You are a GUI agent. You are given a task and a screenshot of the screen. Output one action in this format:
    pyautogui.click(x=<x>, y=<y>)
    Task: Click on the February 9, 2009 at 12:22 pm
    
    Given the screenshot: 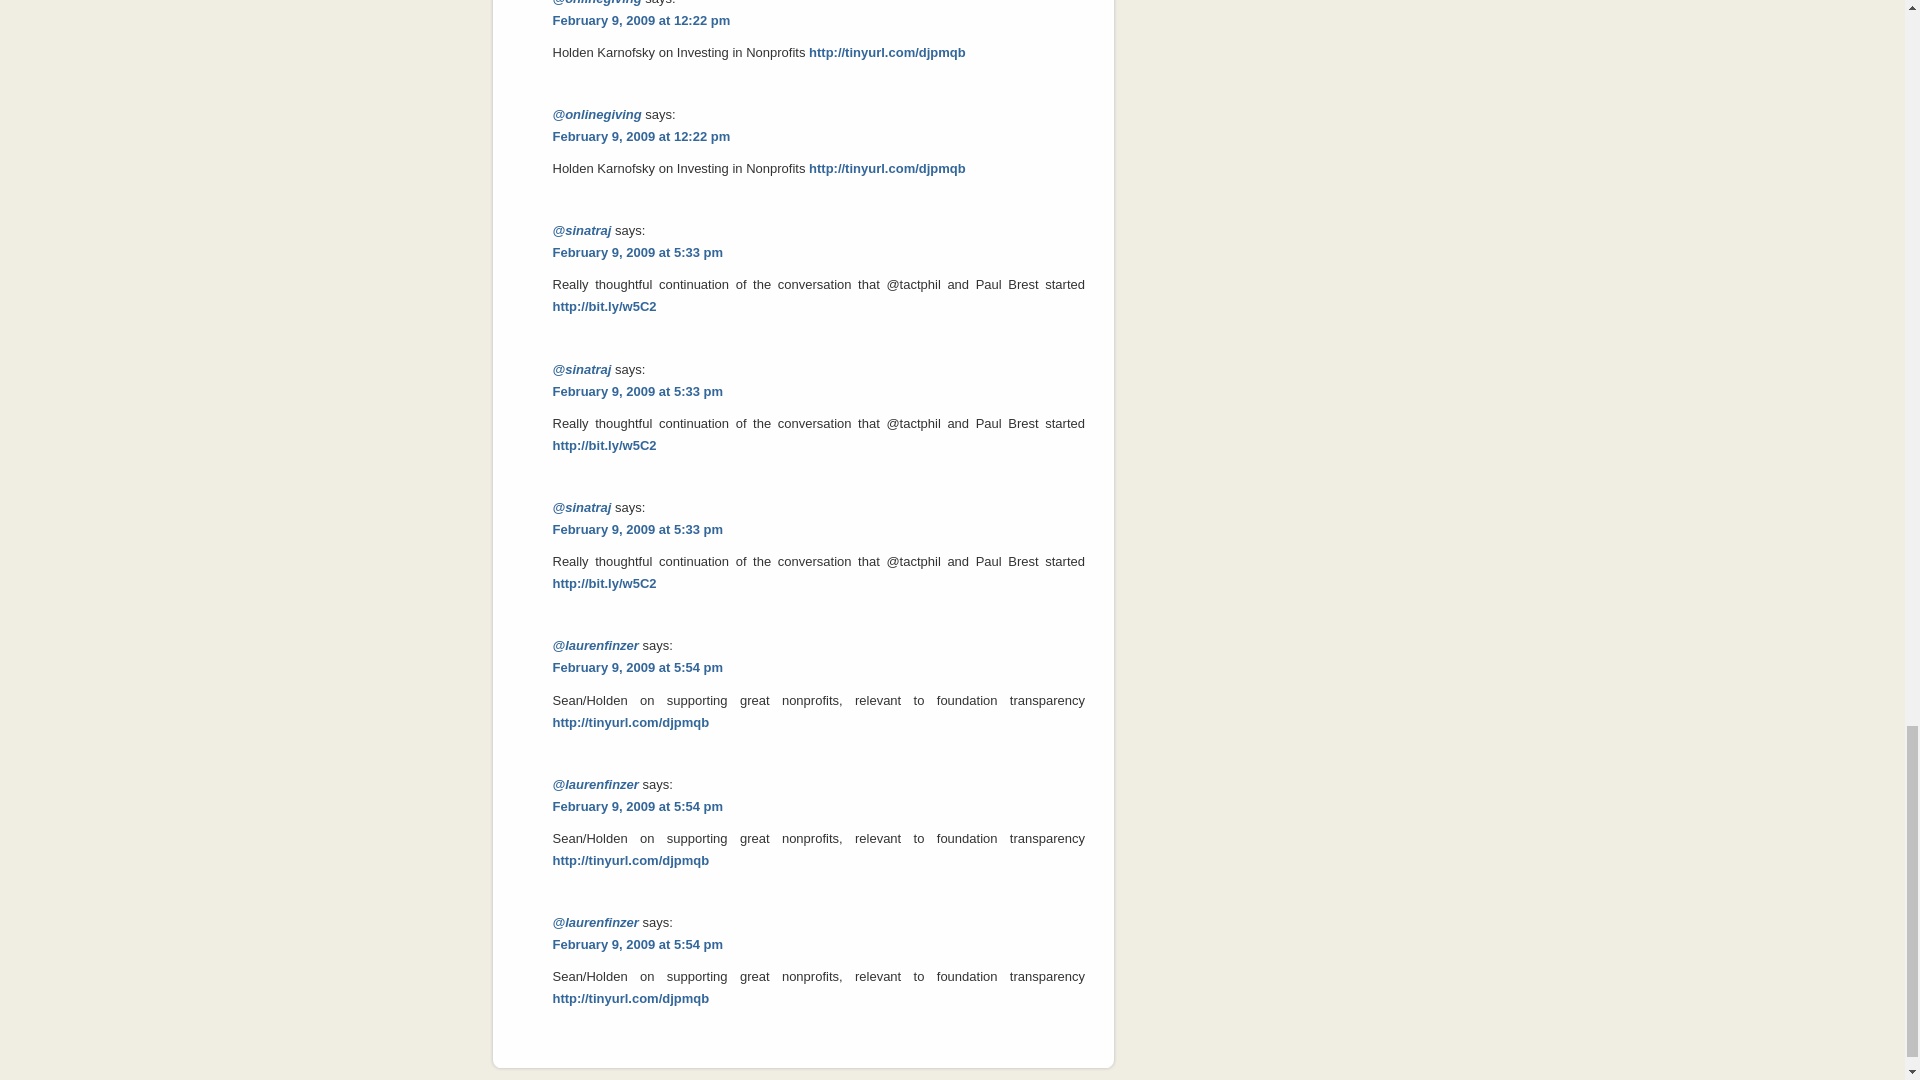 What is the action you would take?
    pyautogui.click(x=640, y=20)
    